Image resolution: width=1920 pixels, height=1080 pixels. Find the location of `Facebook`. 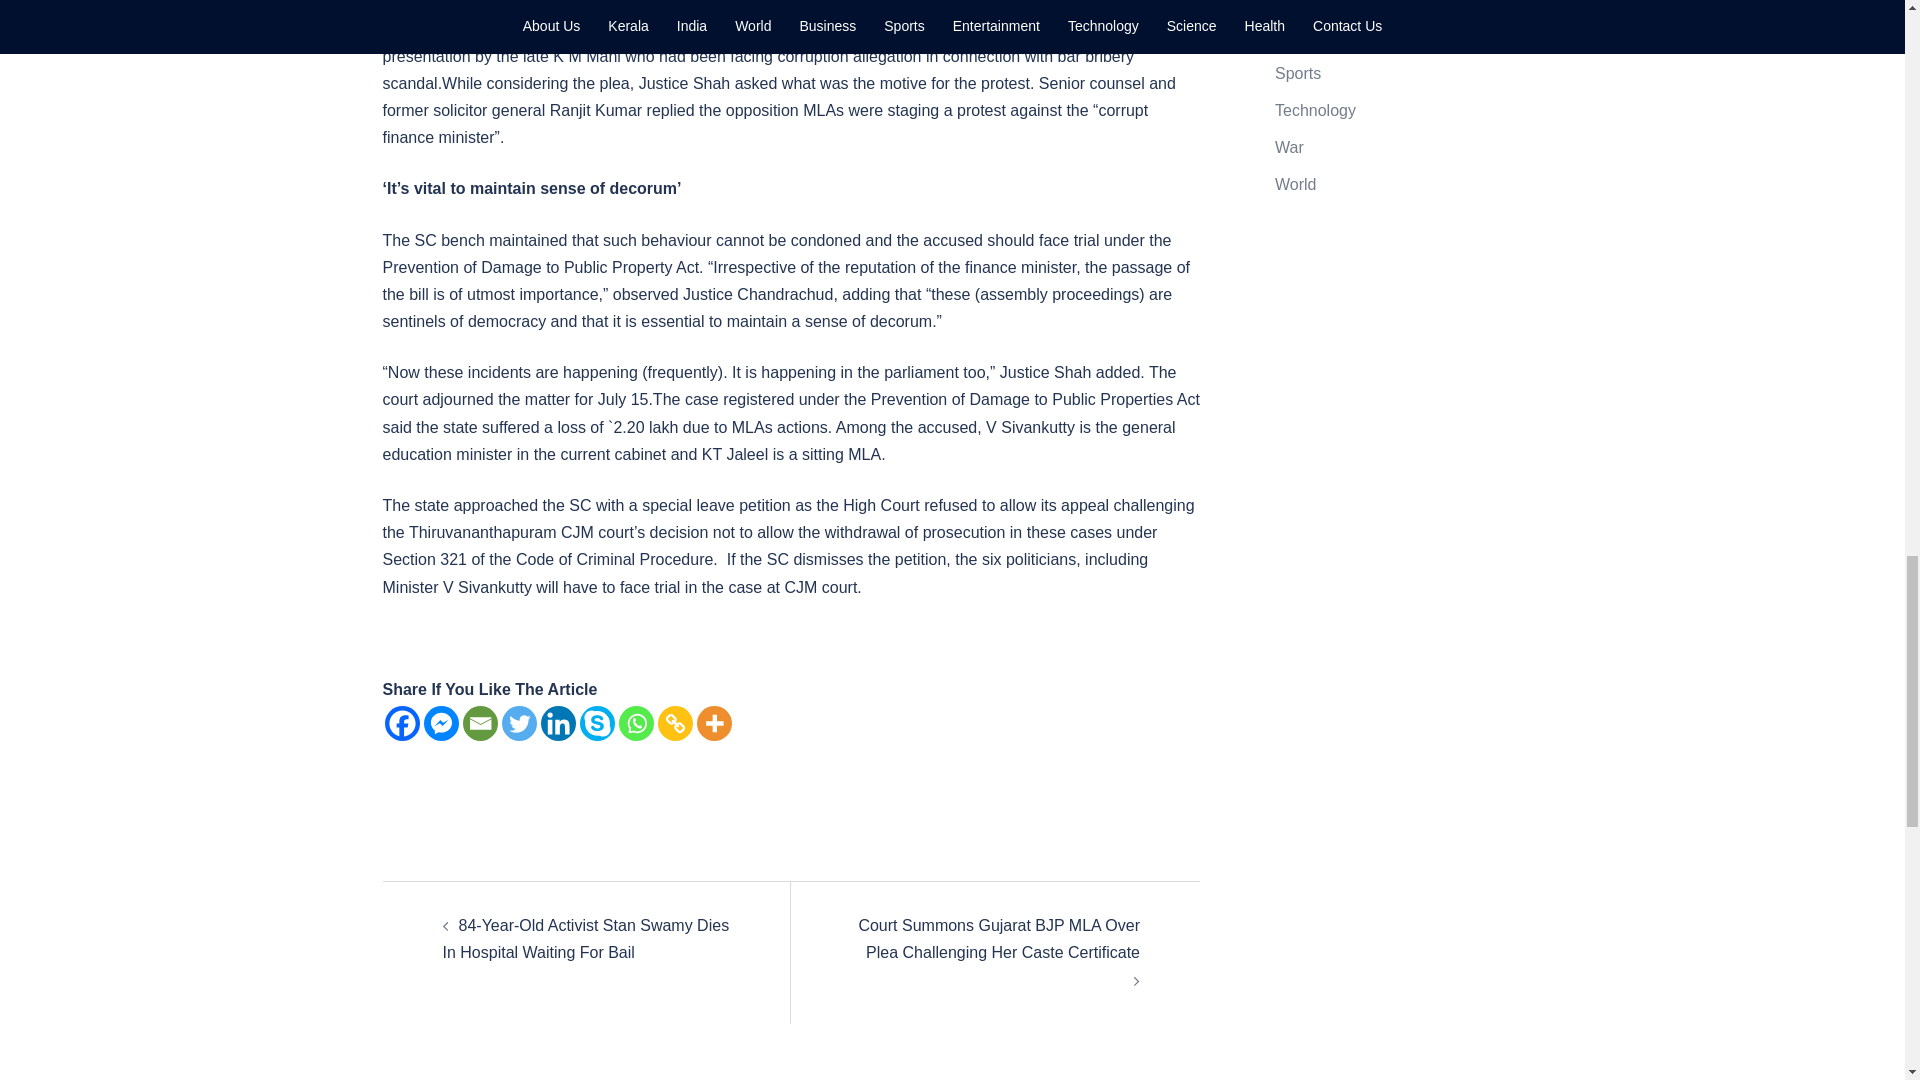

Facebook is located at coordinates (401, 723).